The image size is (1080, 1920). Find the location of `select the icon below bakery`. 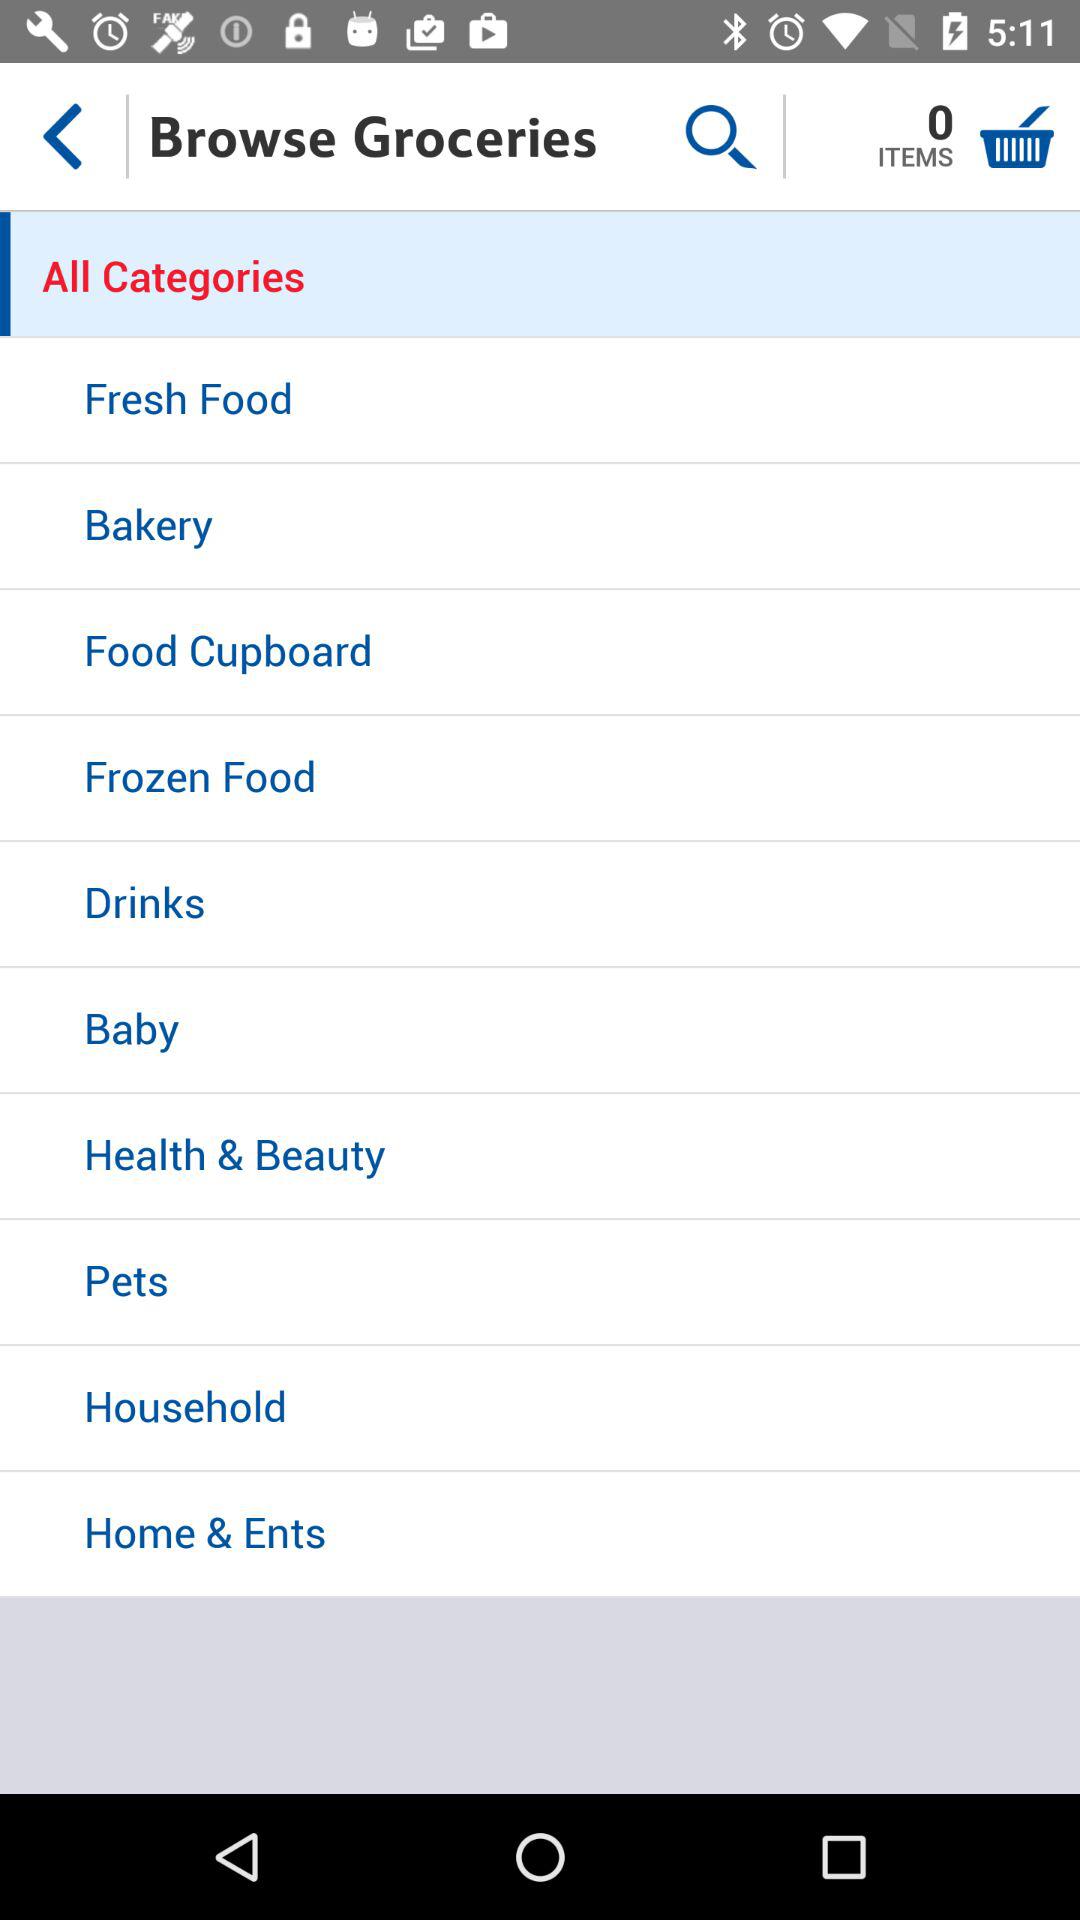

select the icon below bakery is located at coordinates (540, 653).